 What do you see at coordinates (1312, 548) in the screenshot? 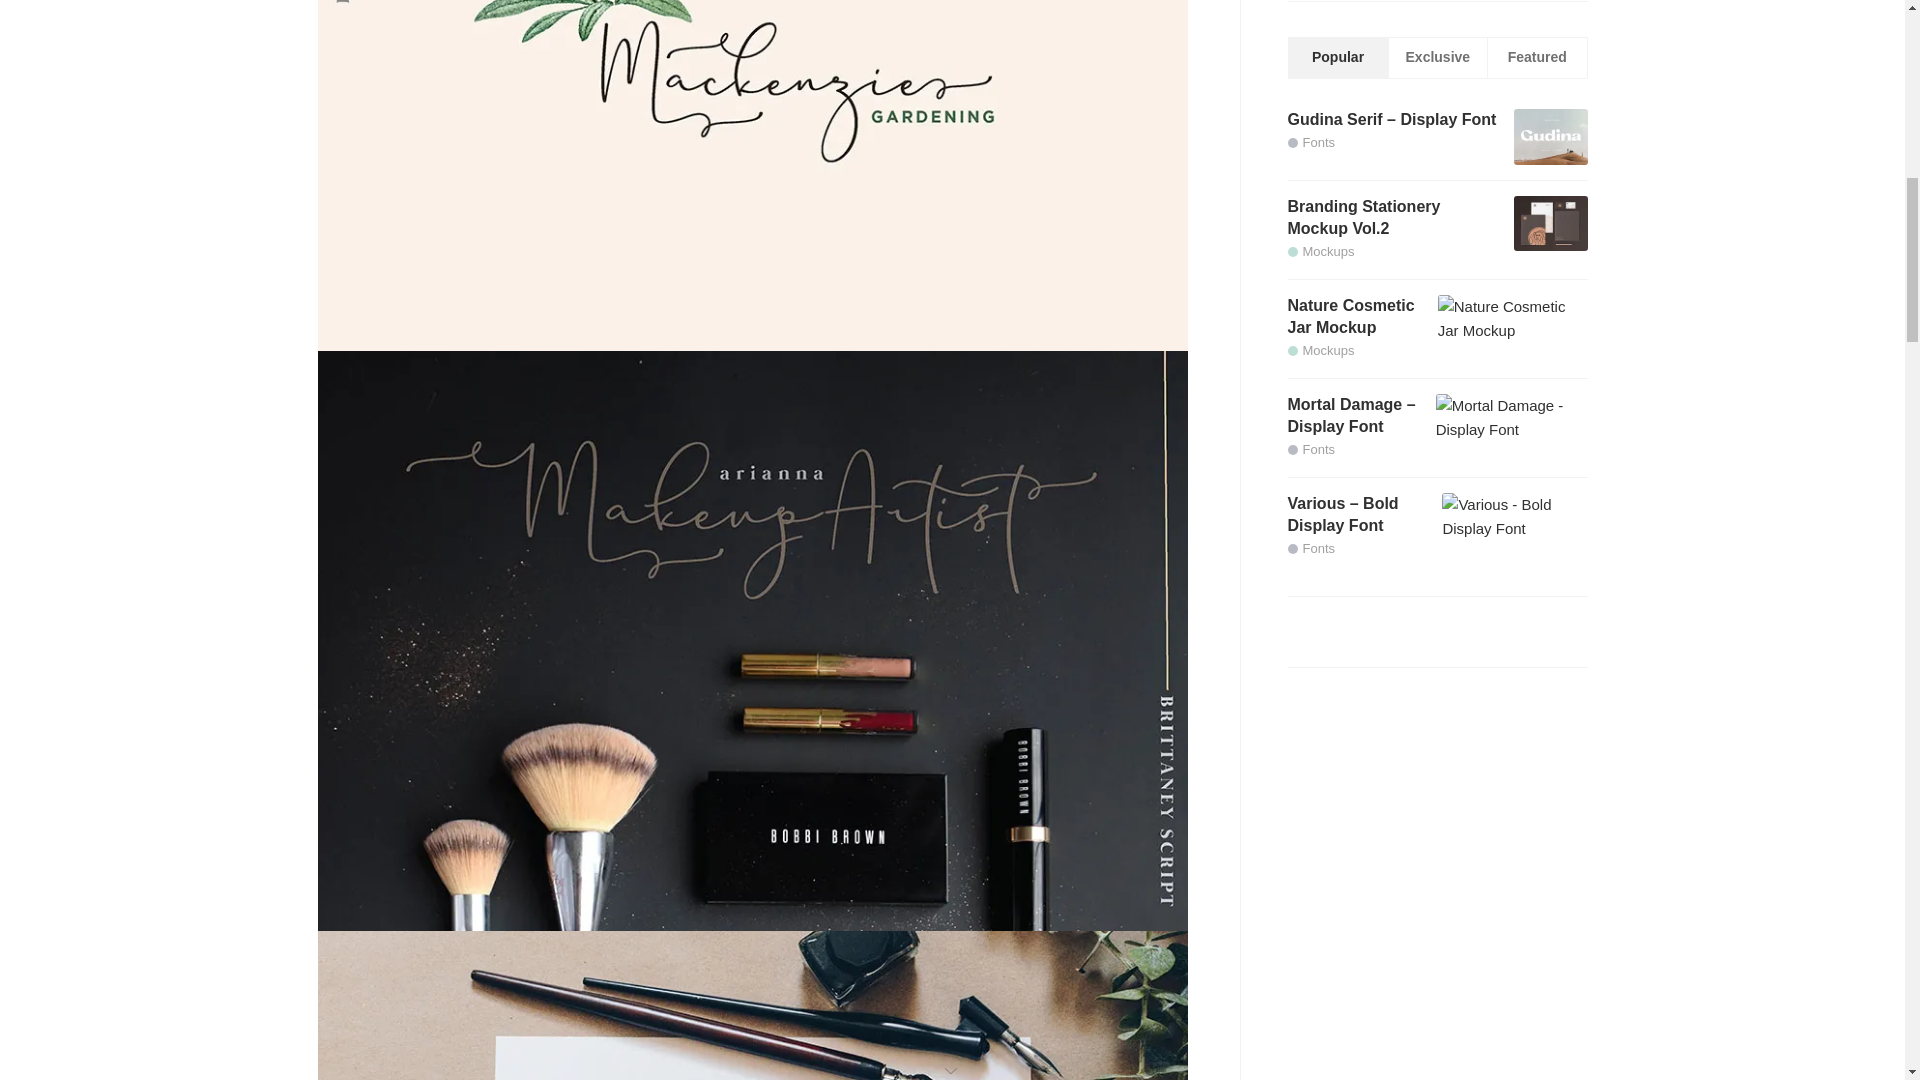
I see `Fonts` at bounding box center [1312, 548].